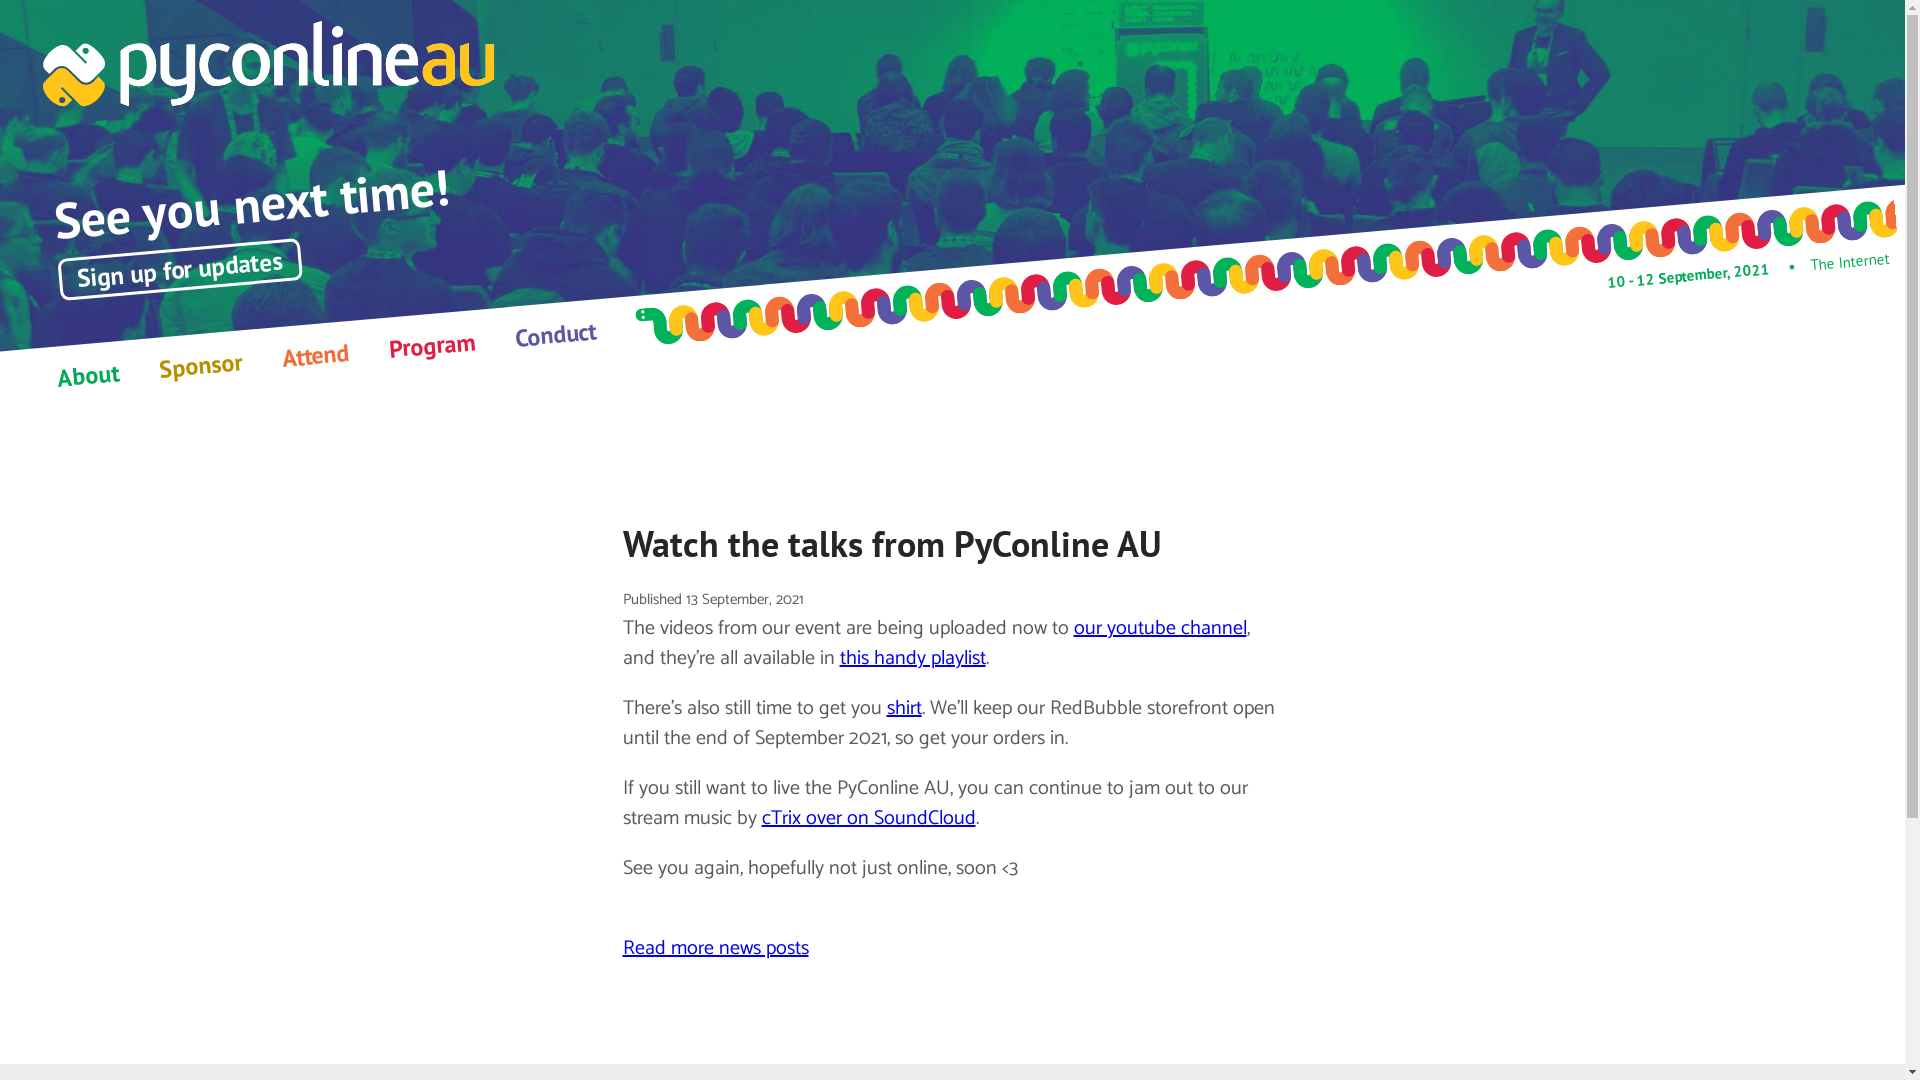 Image resolution: width=1920 pixels, height=1080 pixels. Describe the element at coordinates (200, 362) in the screenshot. I see `Sponsor` at that location.